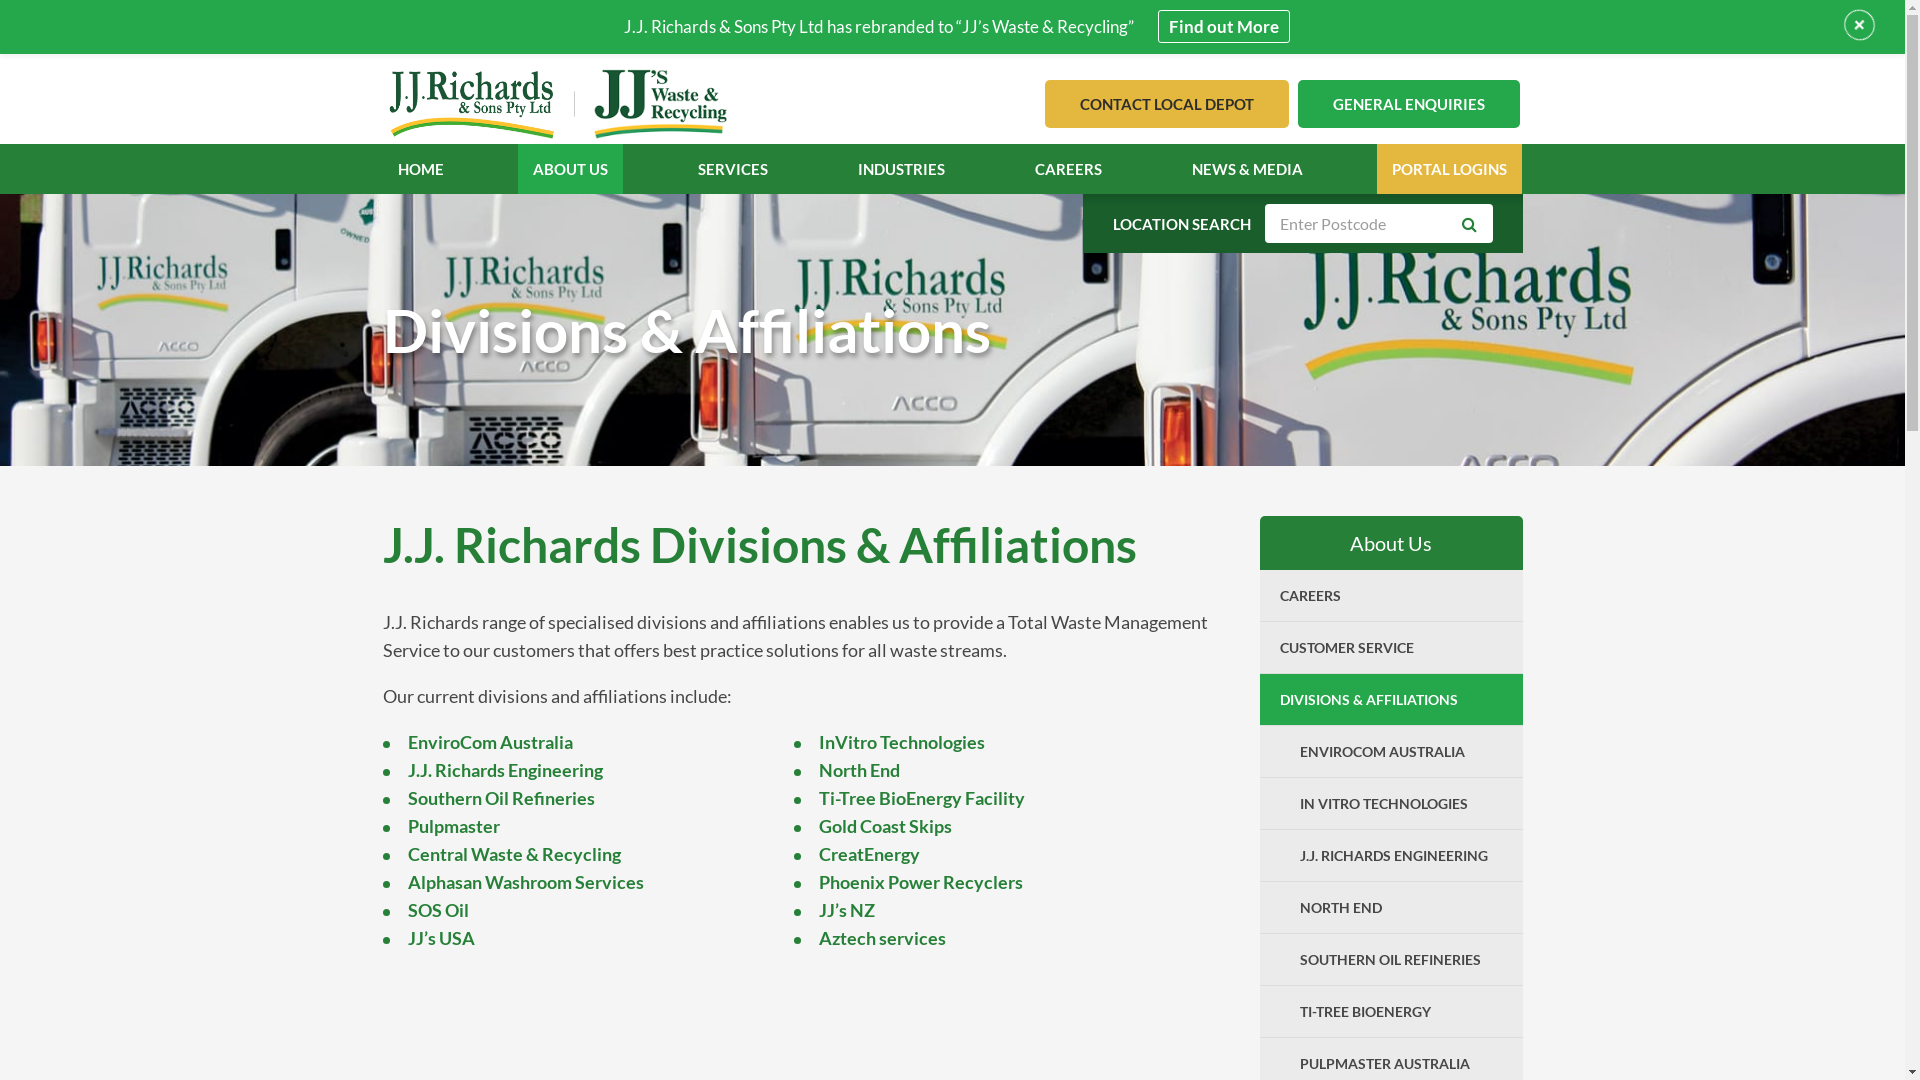 The image size is (1920, 1080). Describe the element at coordinates (454, 826) in the screenshot. I see `Pulpmaster` at that location.